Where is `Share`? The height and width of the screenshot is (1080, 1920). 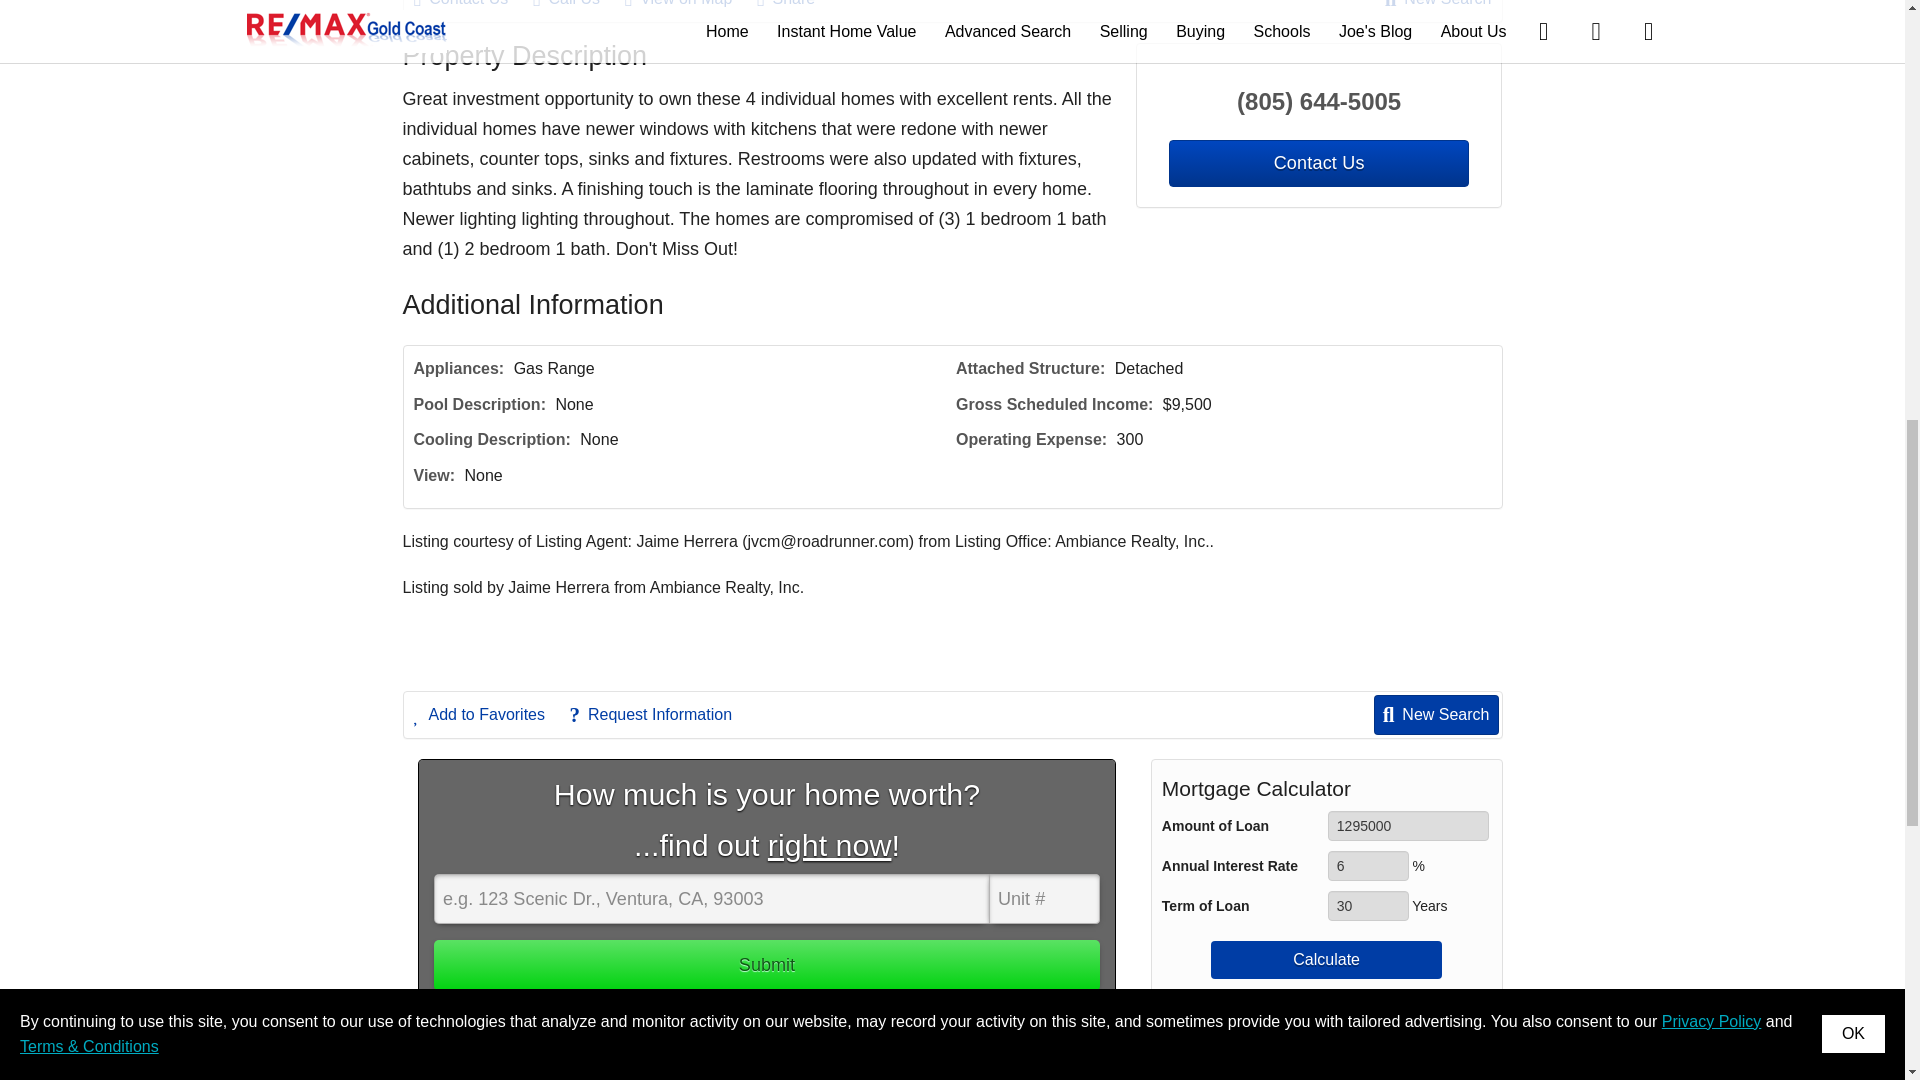 Share is located at coordinates (796, 7).